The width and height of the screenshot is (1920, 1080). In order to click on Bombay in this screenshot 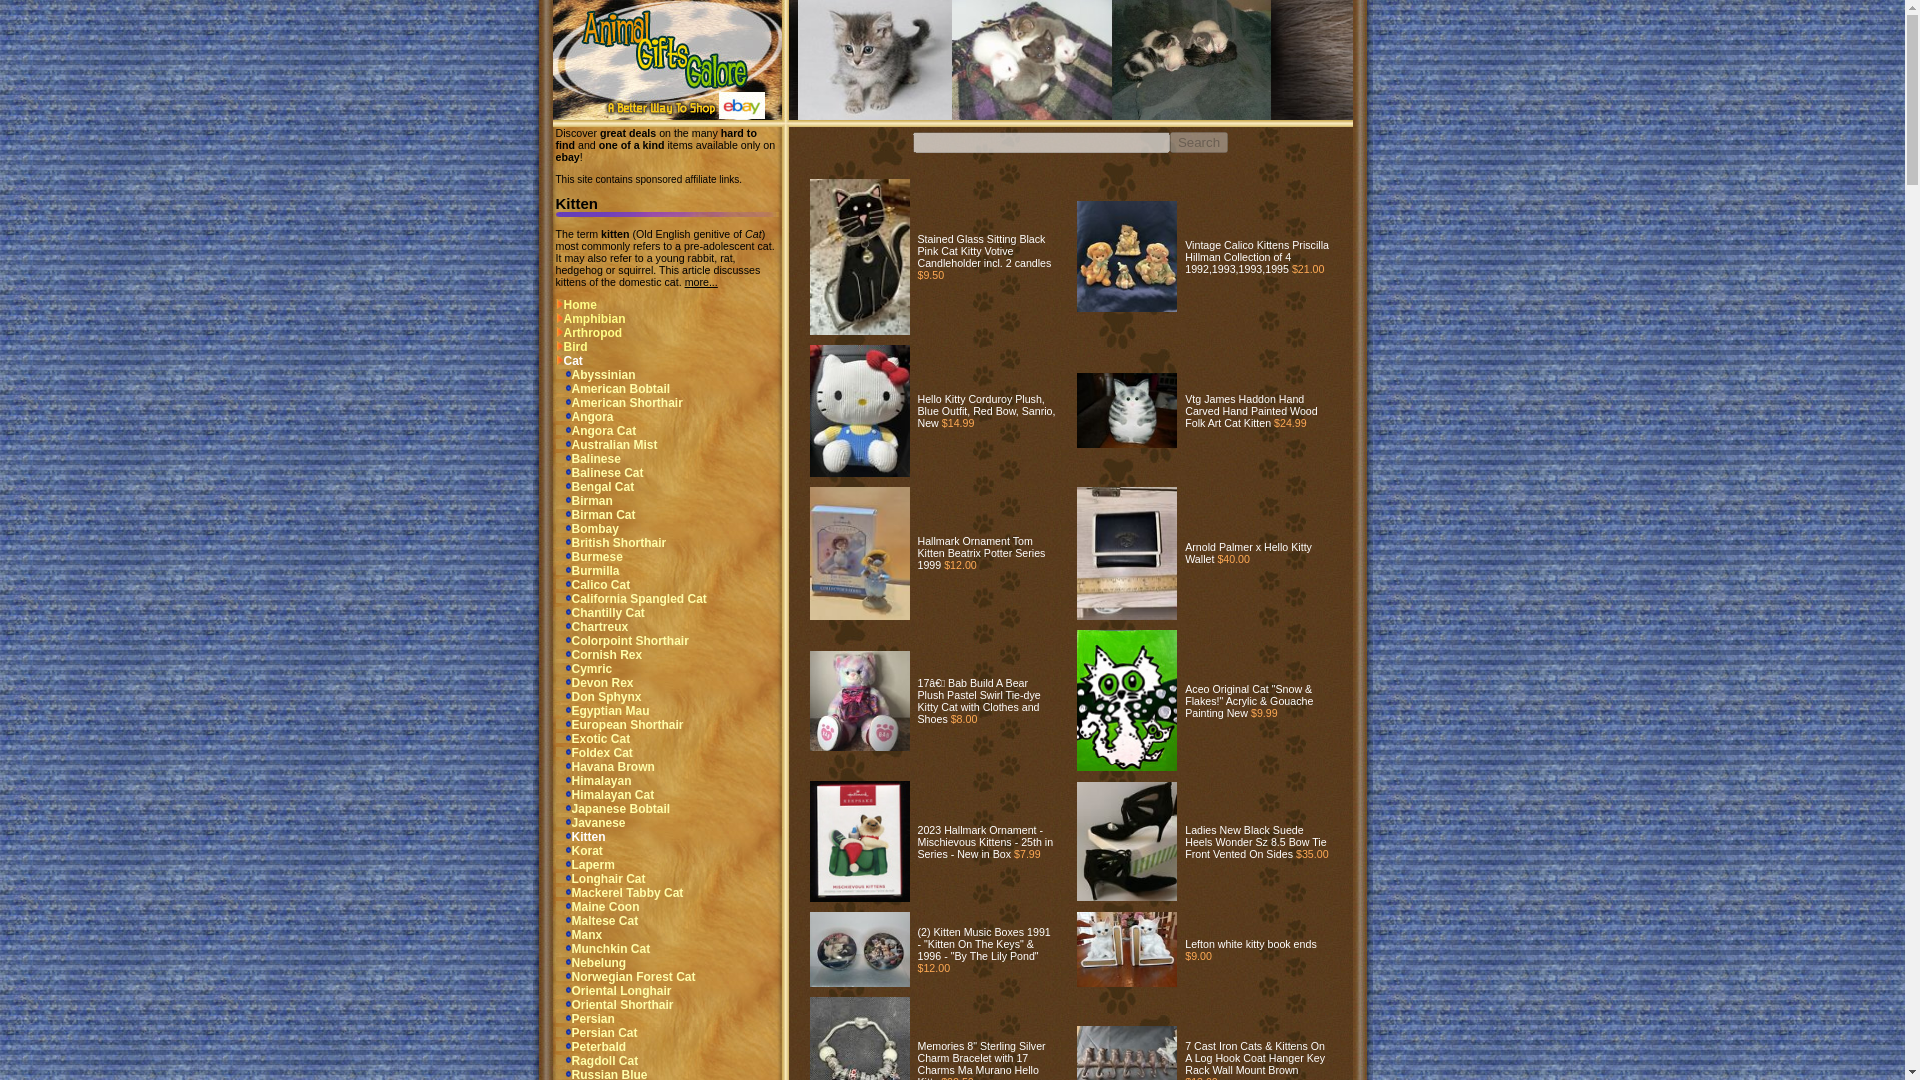, I will do `click(587, 528)`.